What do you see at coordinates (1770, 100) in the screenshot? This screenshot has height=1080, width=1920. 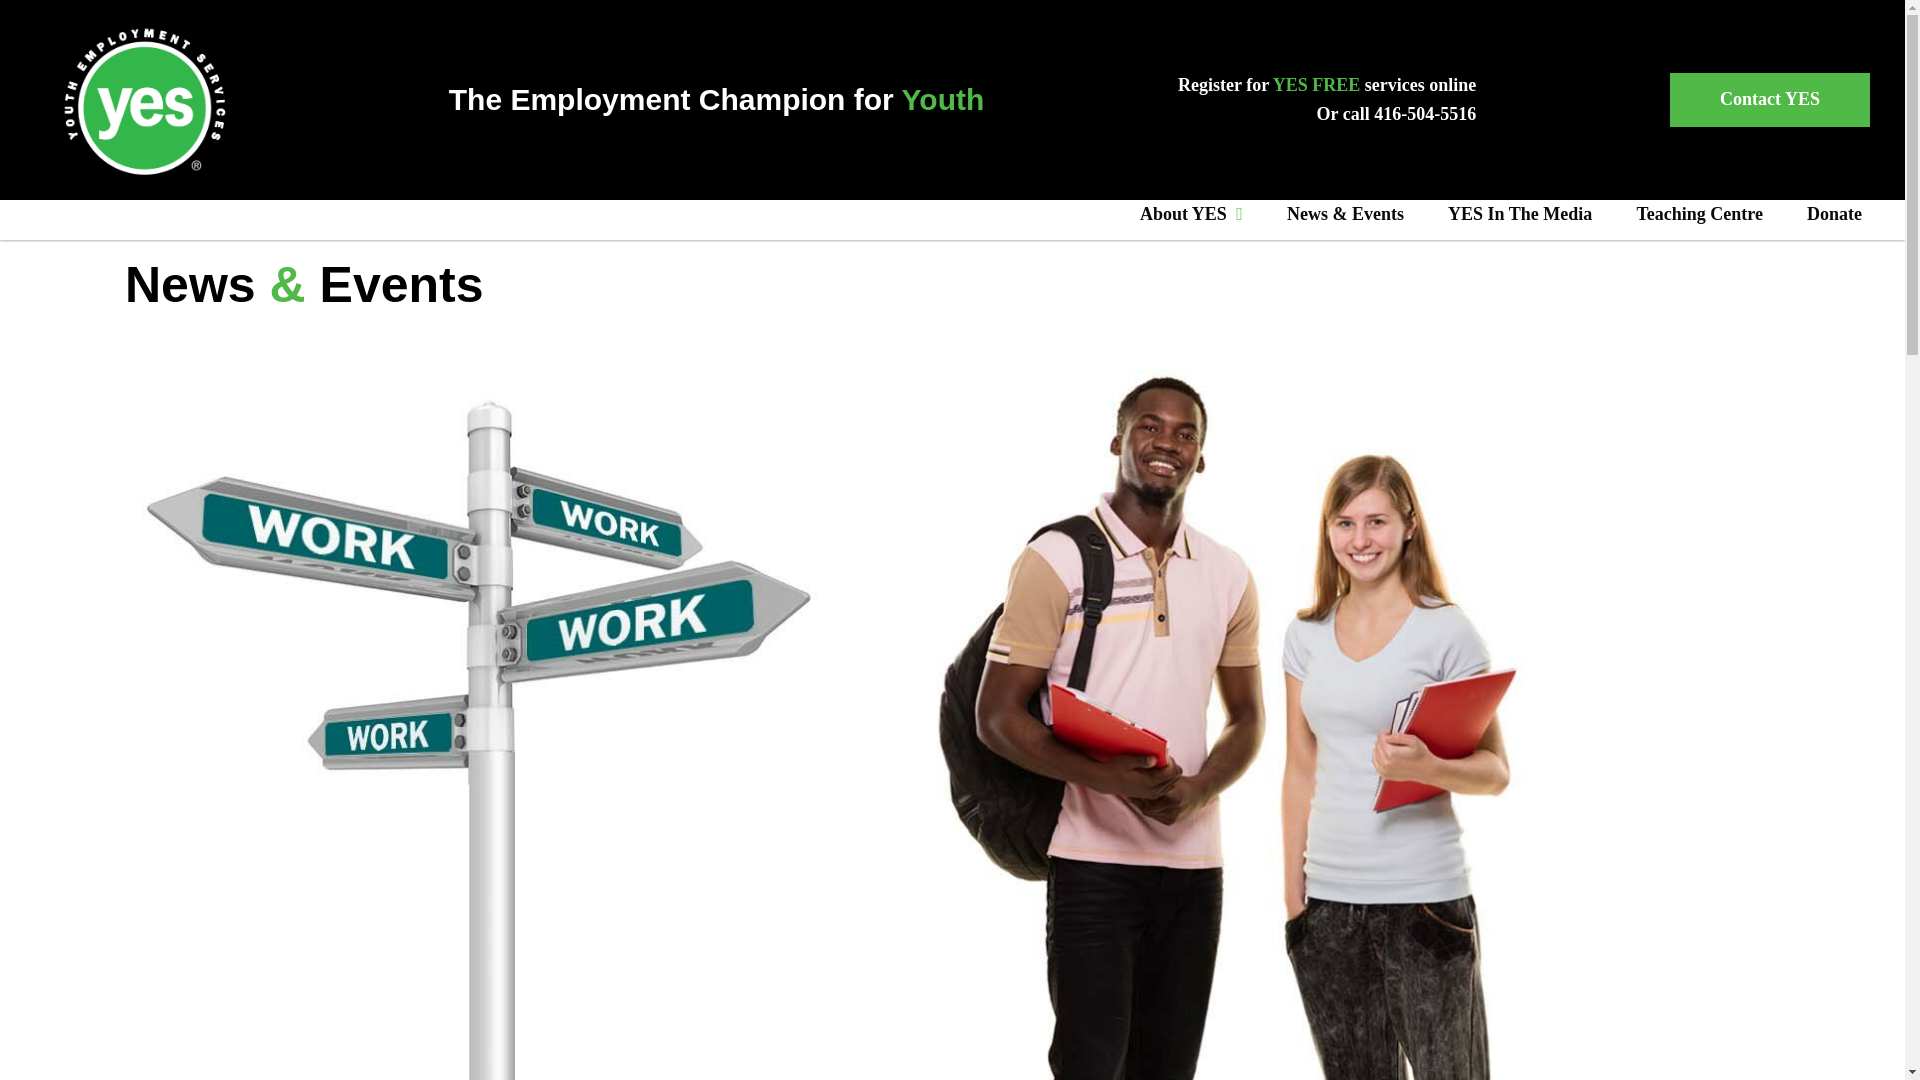 I see `Contact YES` at bounding box center [1770, 100].